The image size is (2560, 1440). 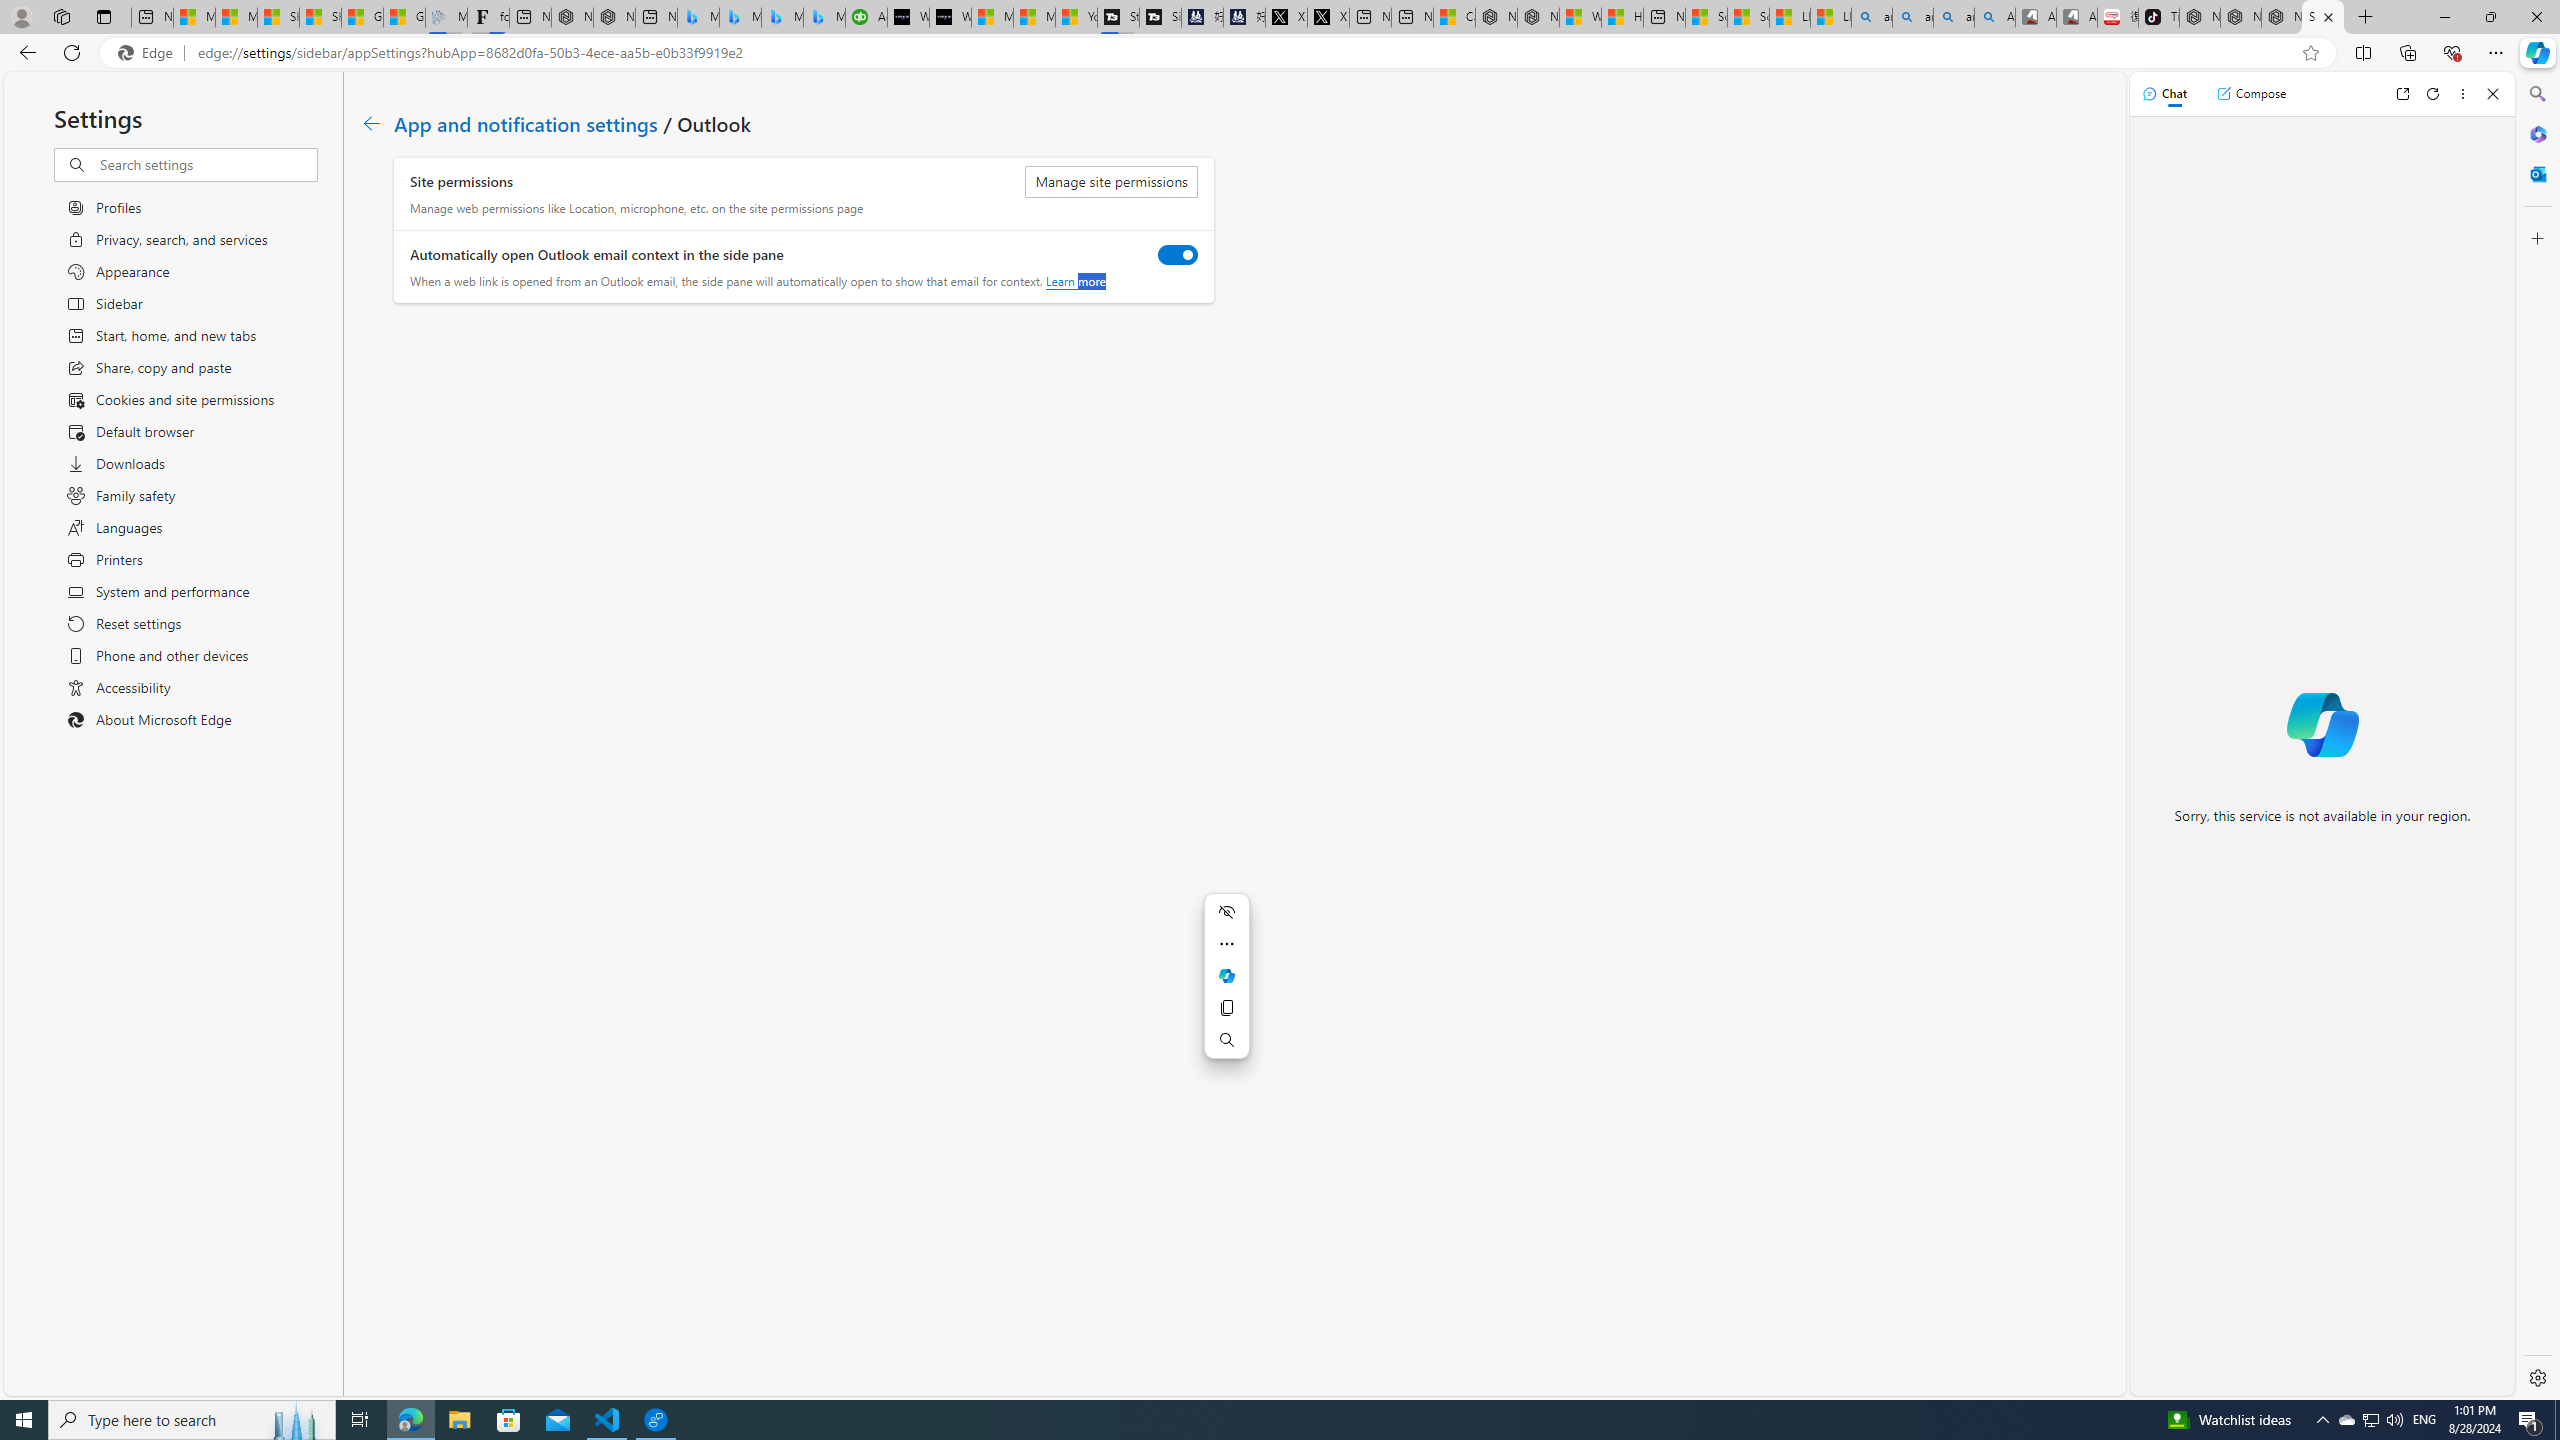 I want to click on Nordace - Siena Pro 15 Essential Set, so click(x=2282, y=17).